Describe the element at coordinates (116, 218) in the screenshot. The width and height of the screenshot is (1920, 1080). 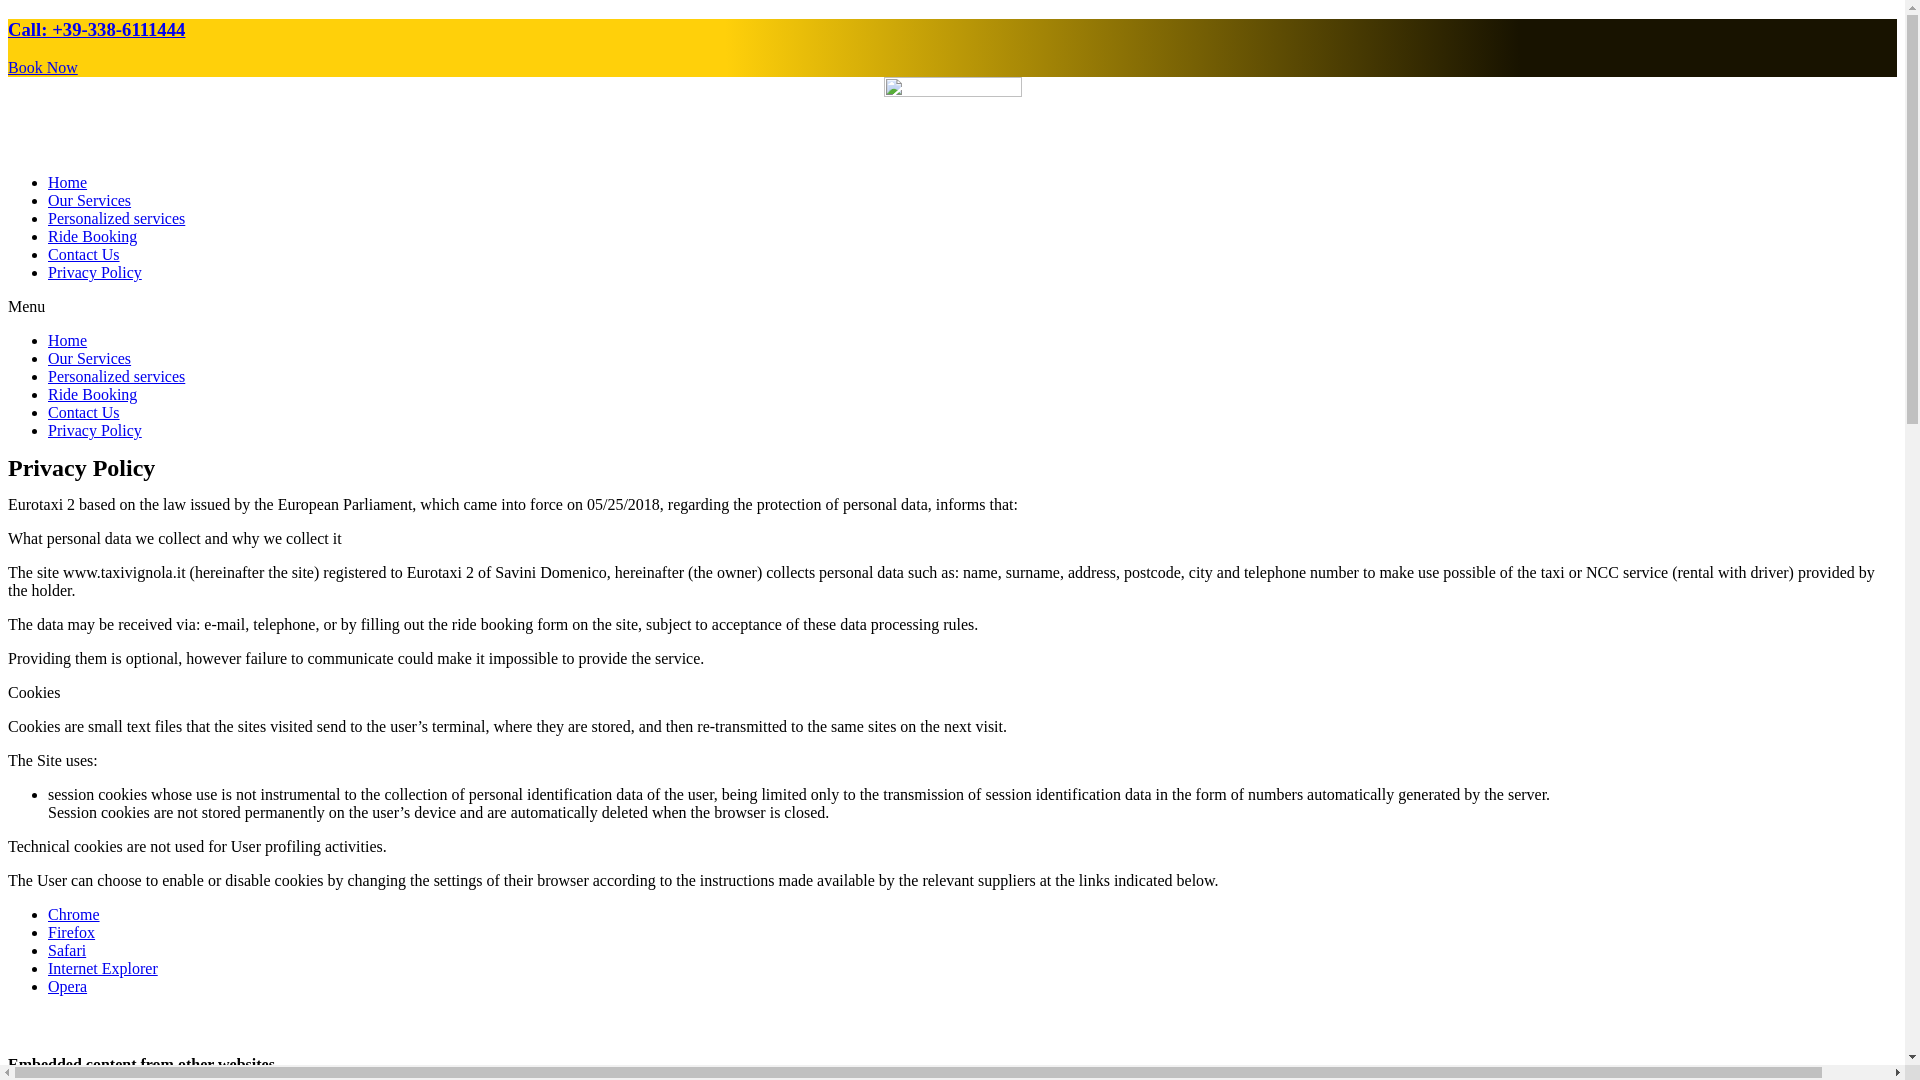
I see `Personalized services` at that location.